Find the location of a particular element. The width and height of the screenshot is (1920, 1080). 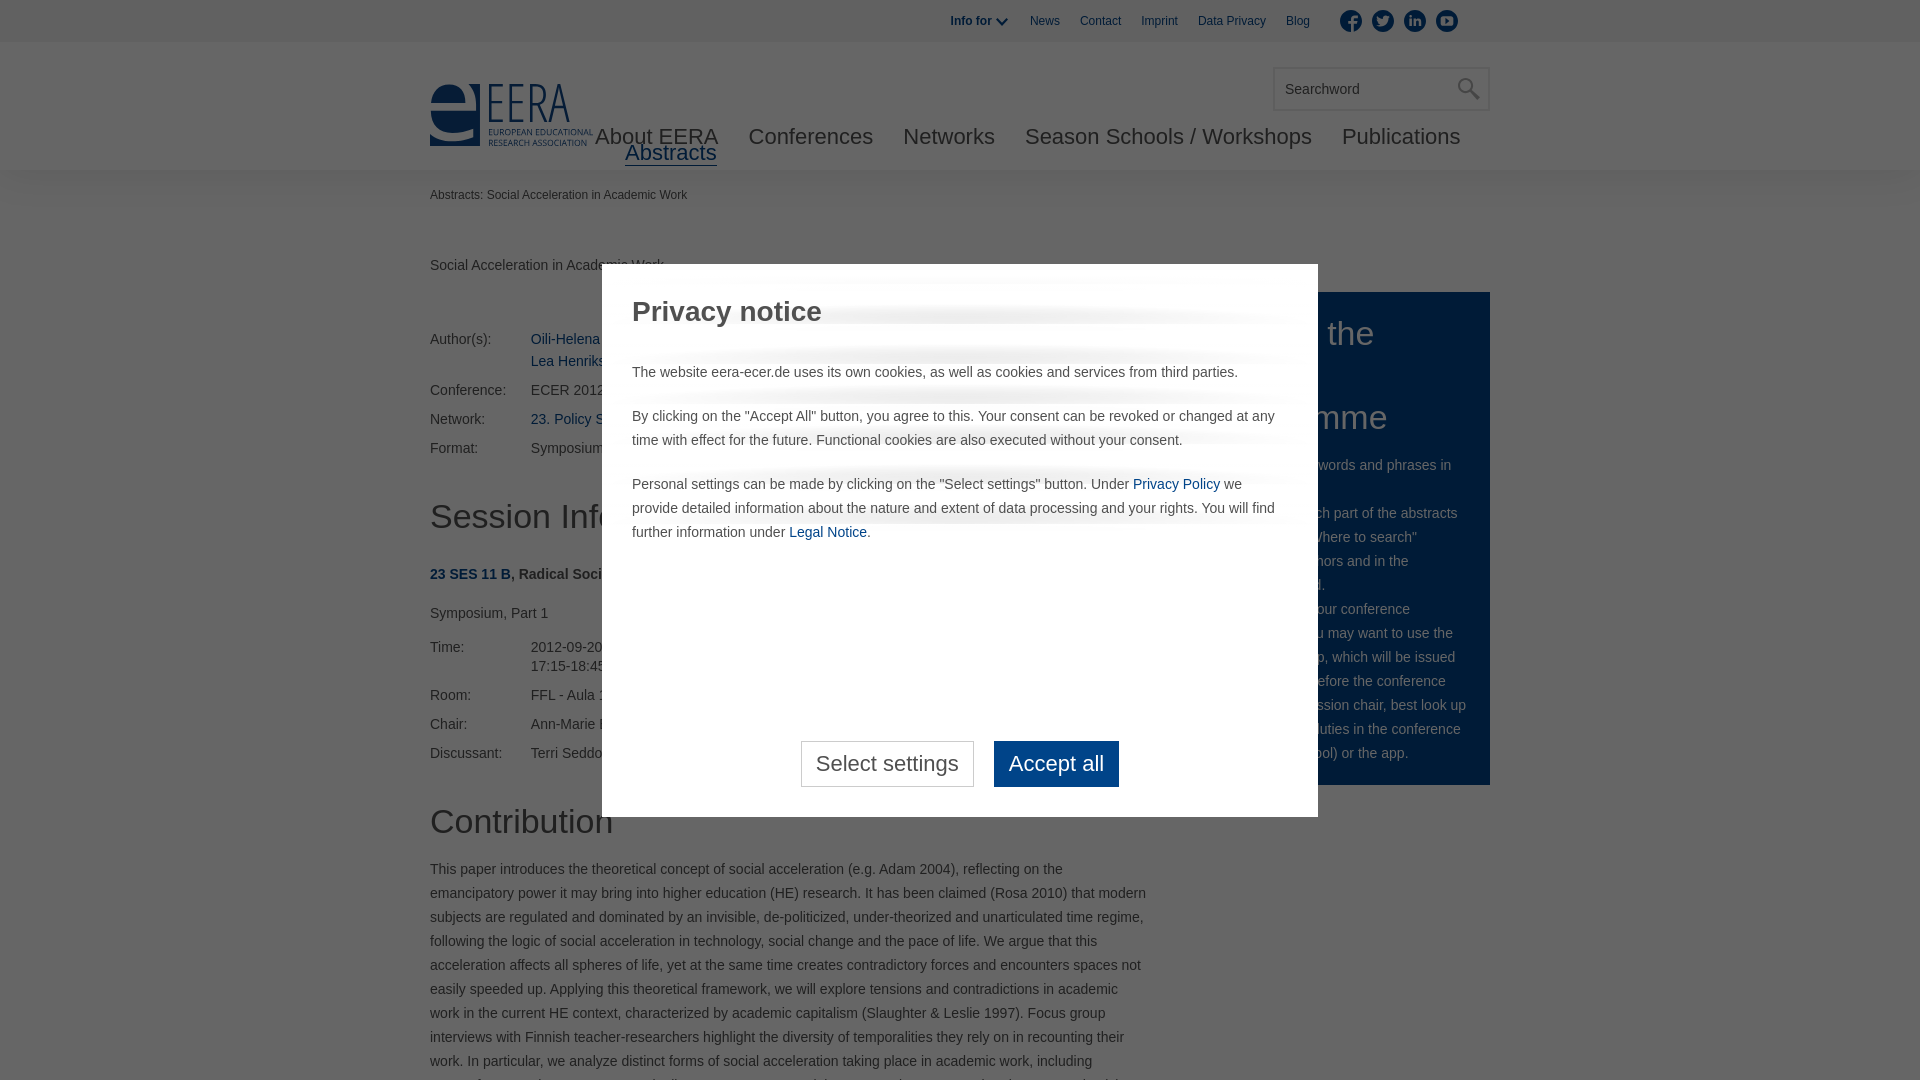

Legal Notice is located at coordinates (828, 532).